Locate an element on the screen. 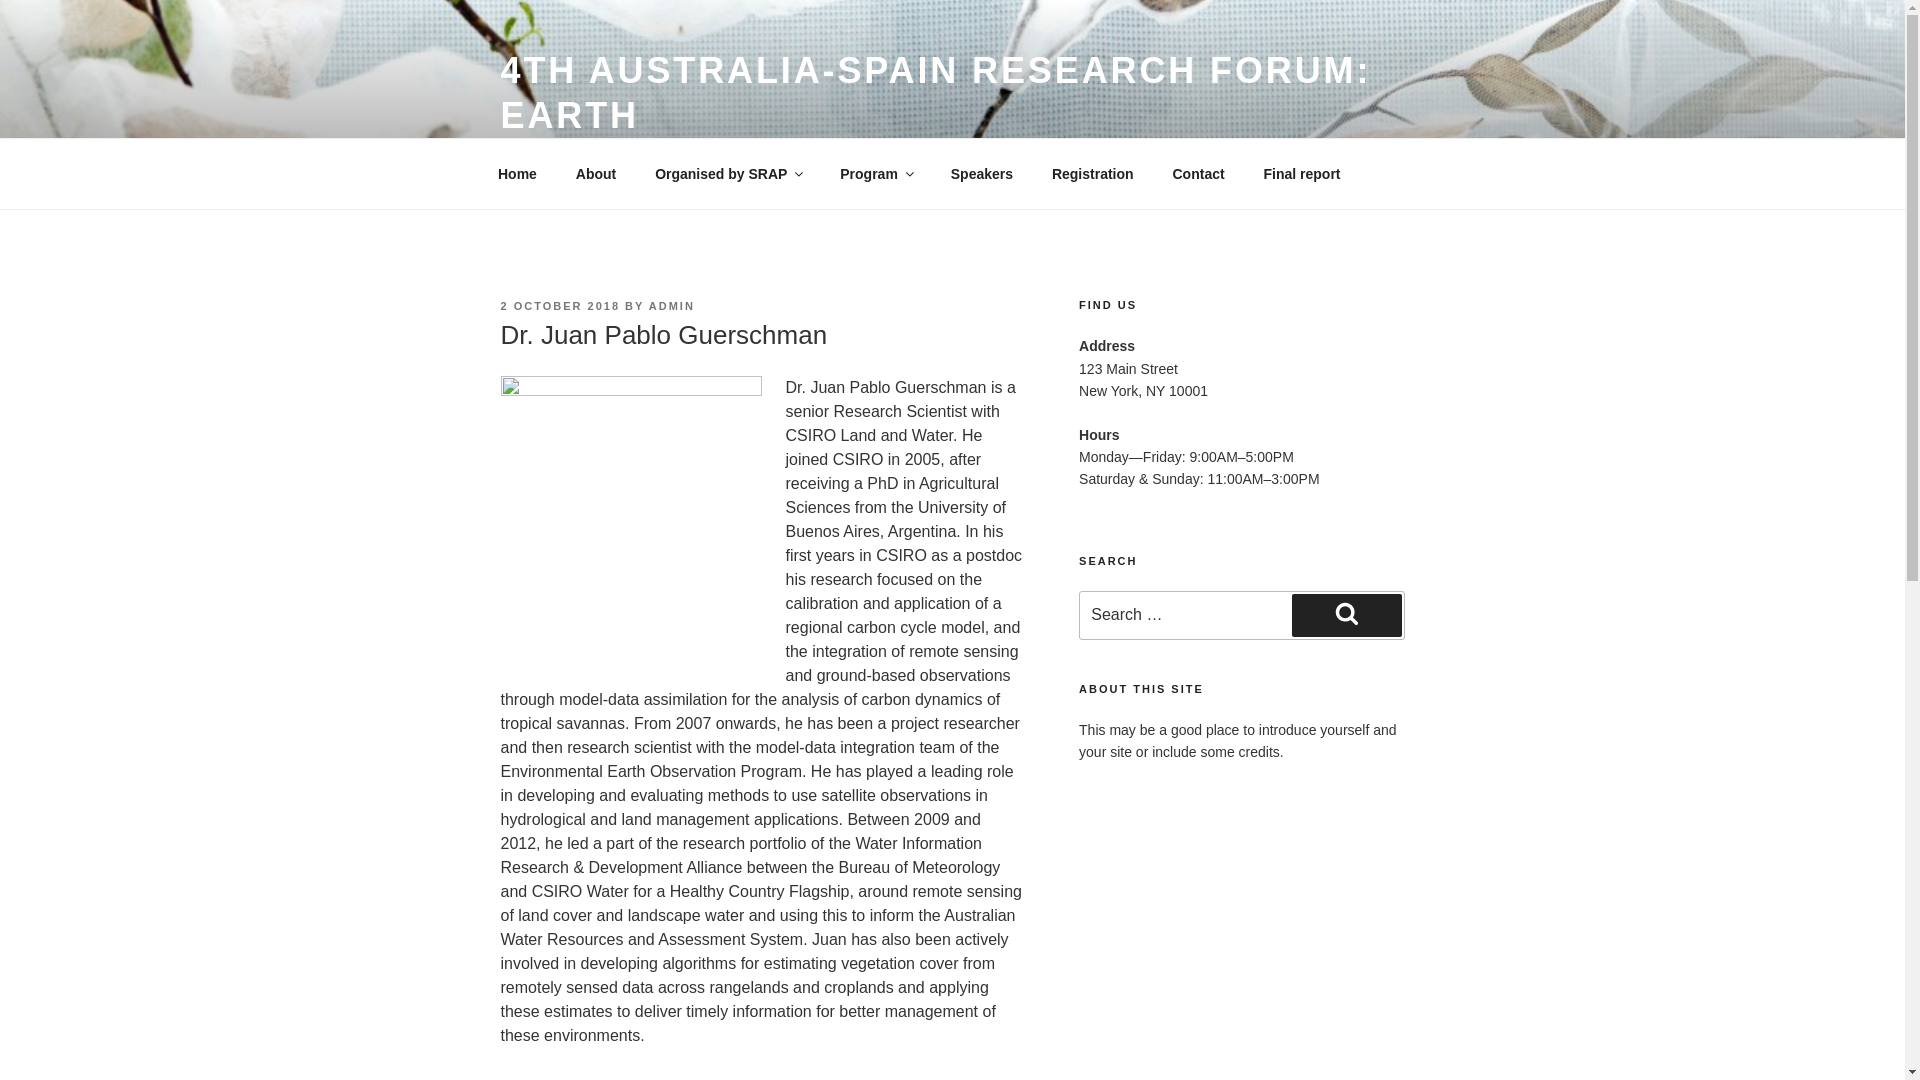  4TH AUSTRALIA-SPAIN RESEARCH FORUM: EARTH is located at coordinates (934, 92).